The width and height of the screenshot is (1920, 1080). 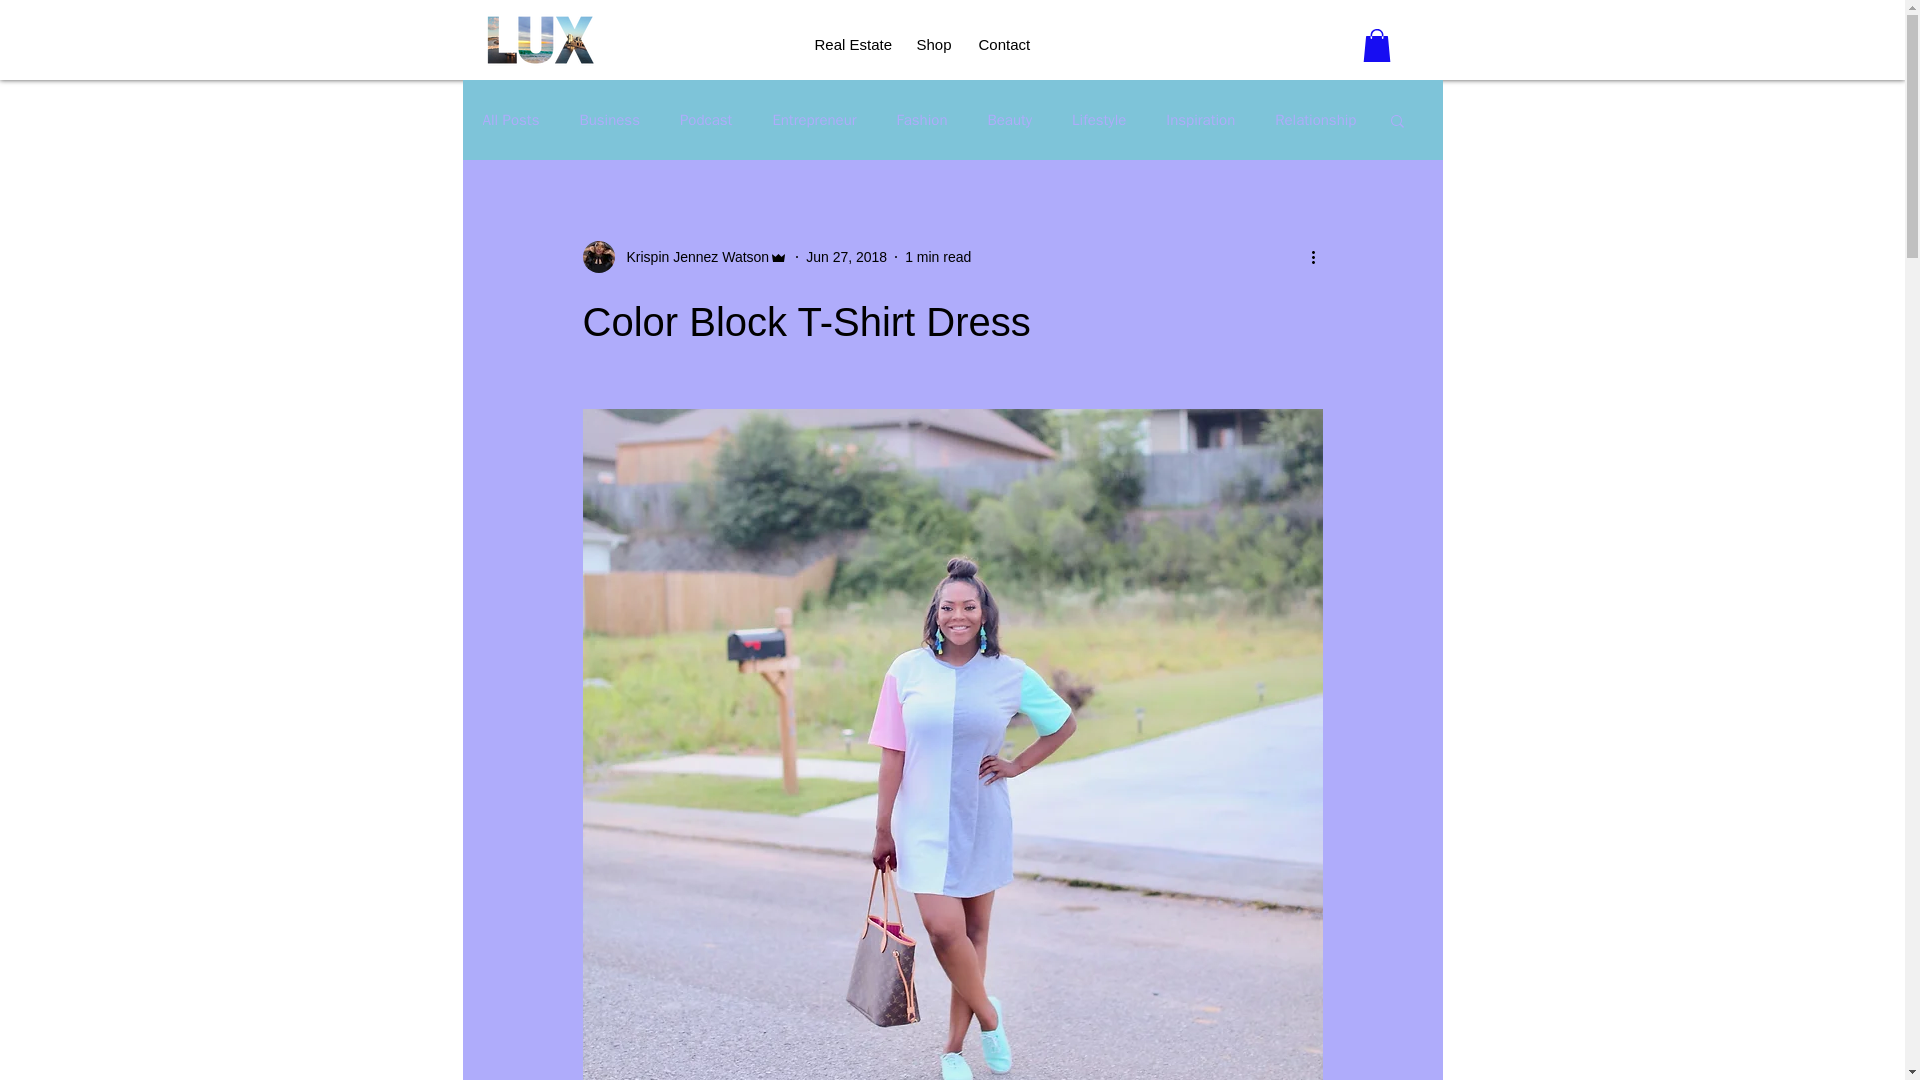 I want to click on Fashion, so click(x=922, y=120).